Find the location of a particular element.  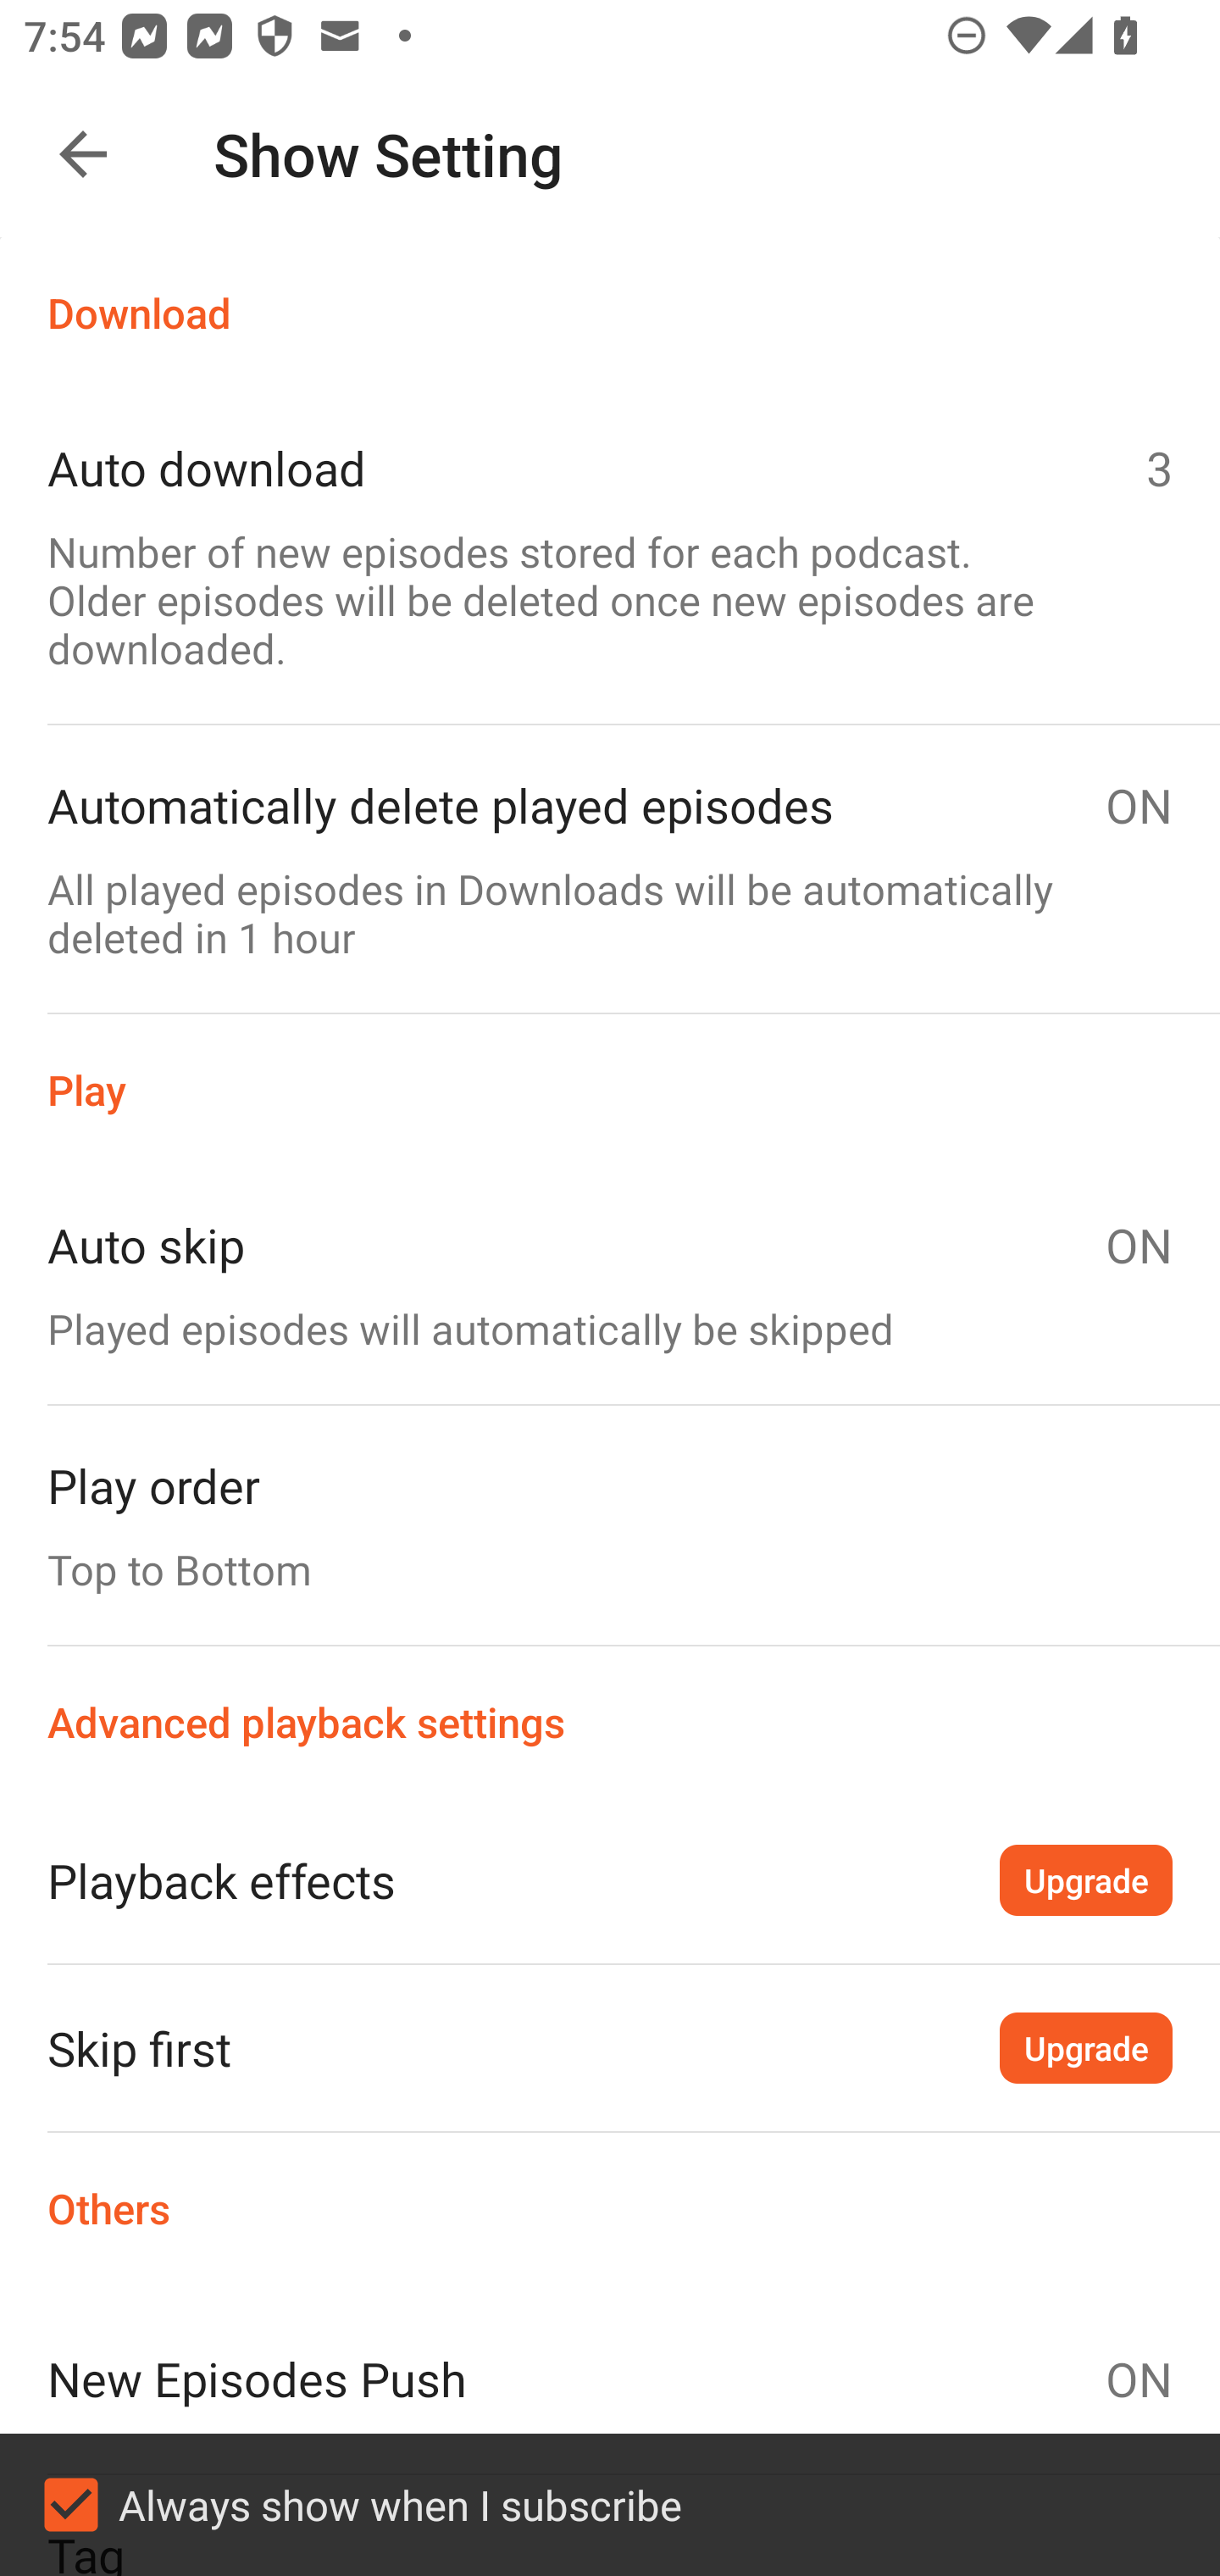

Always show when I subscribe is located at coordinates (610, 2505).